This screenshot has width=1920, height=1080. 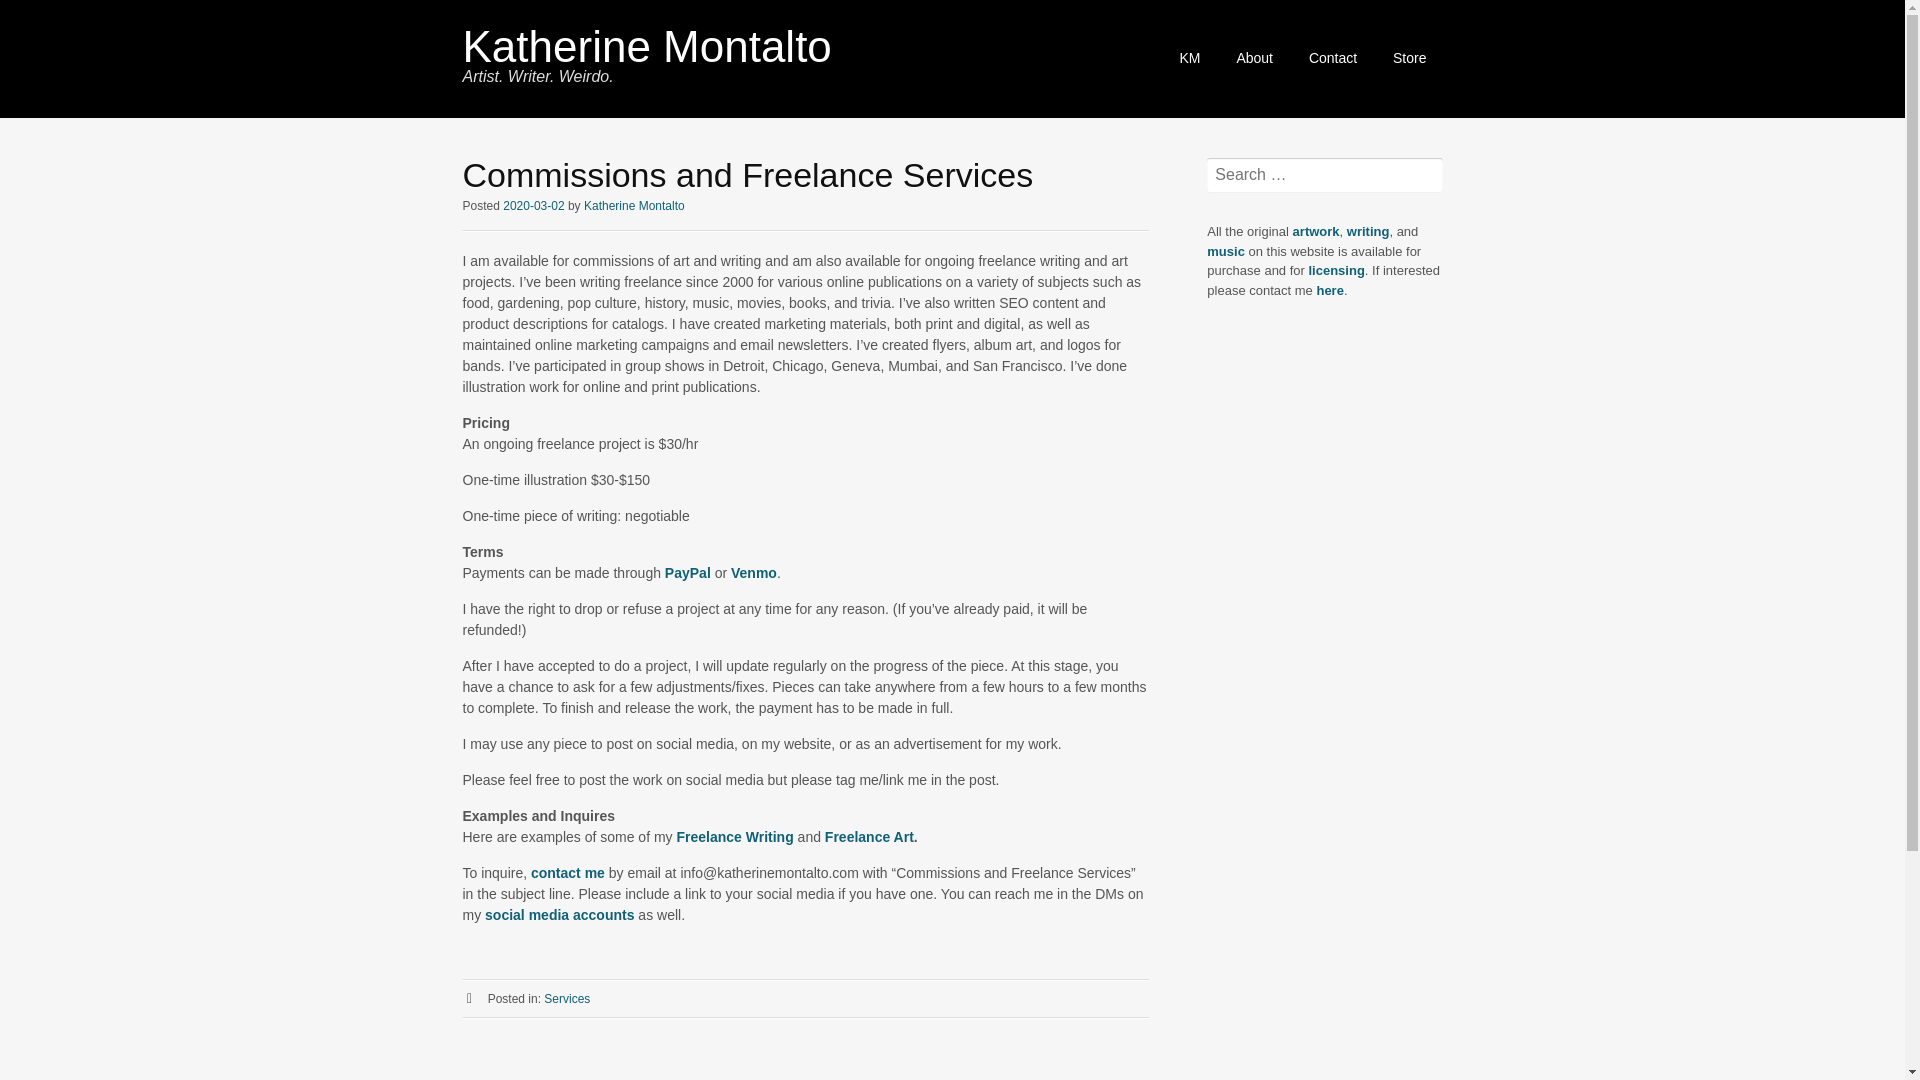 What do you see at coordinates (754, 572) in the screenshot?
I see `Venmo` at bounding box center [754, 572].